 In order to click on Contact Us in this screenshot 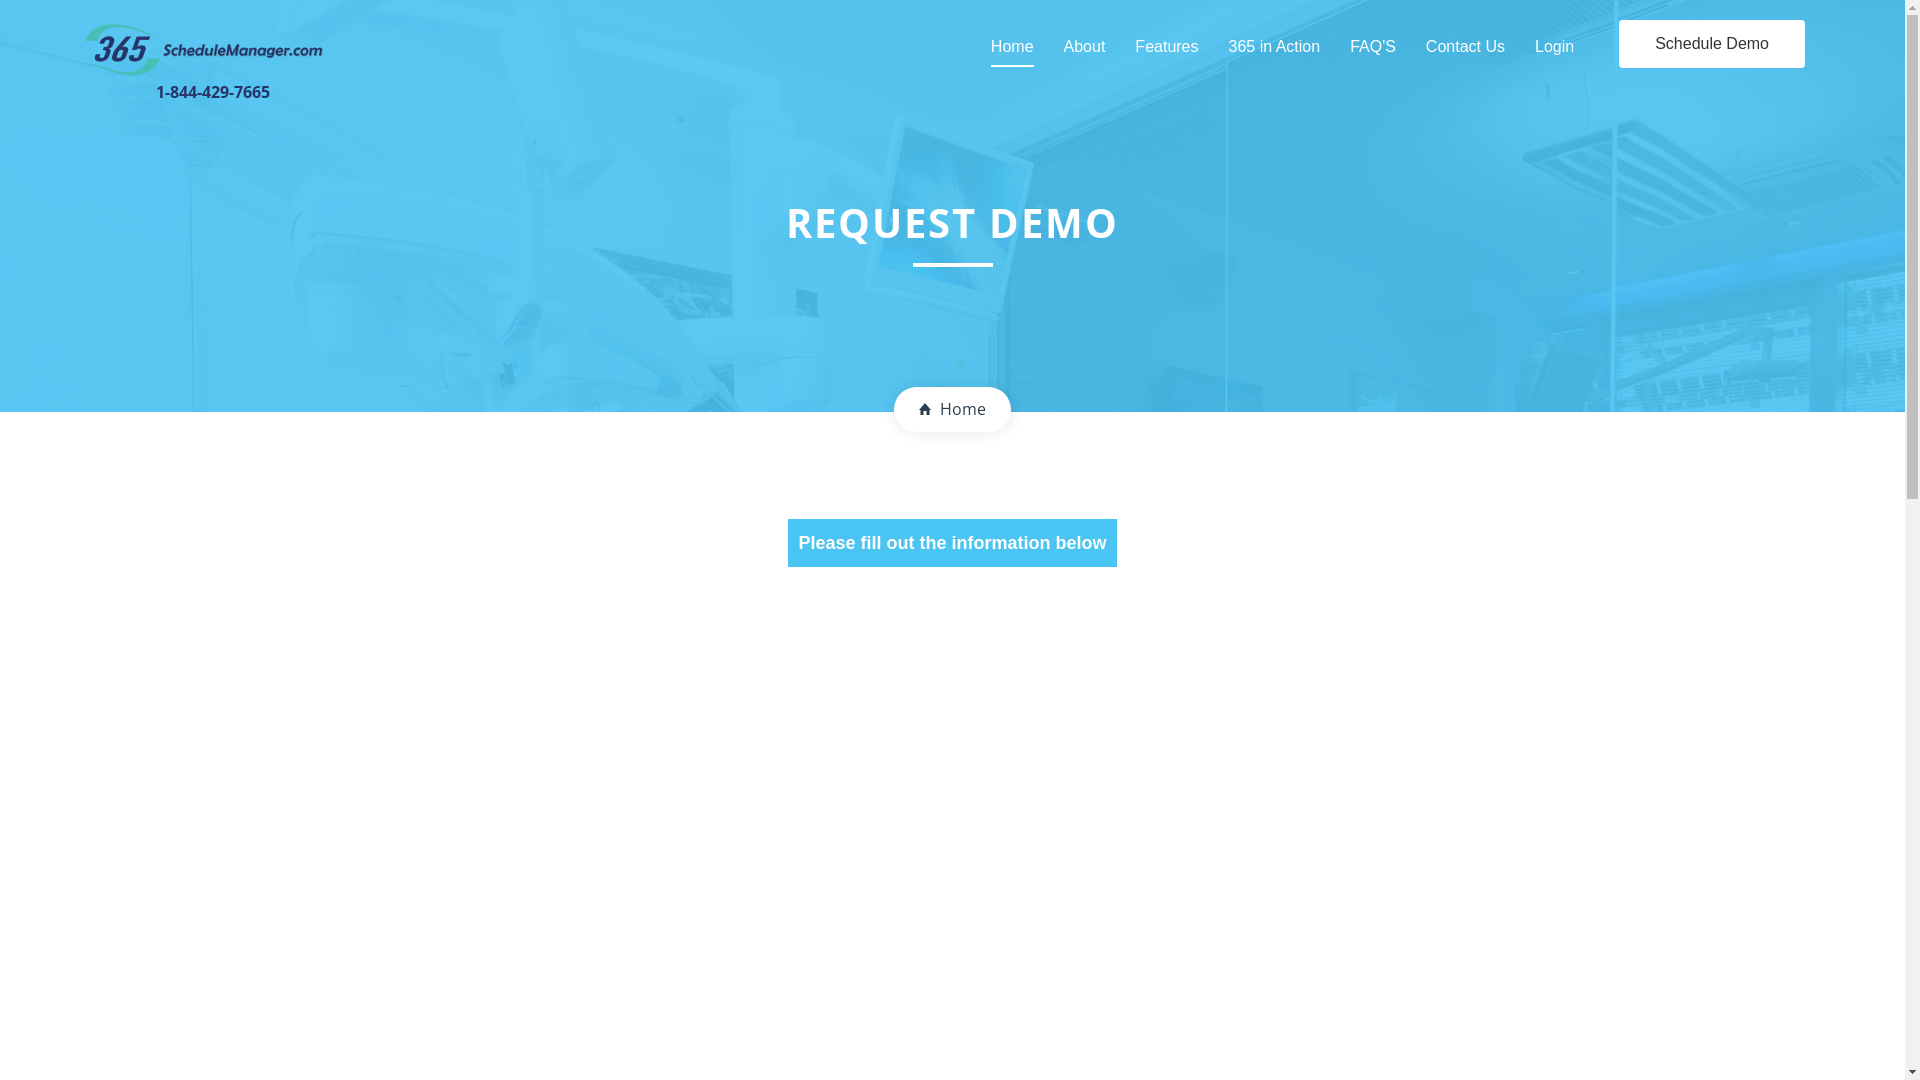, I will do `click(1466, 47)`.